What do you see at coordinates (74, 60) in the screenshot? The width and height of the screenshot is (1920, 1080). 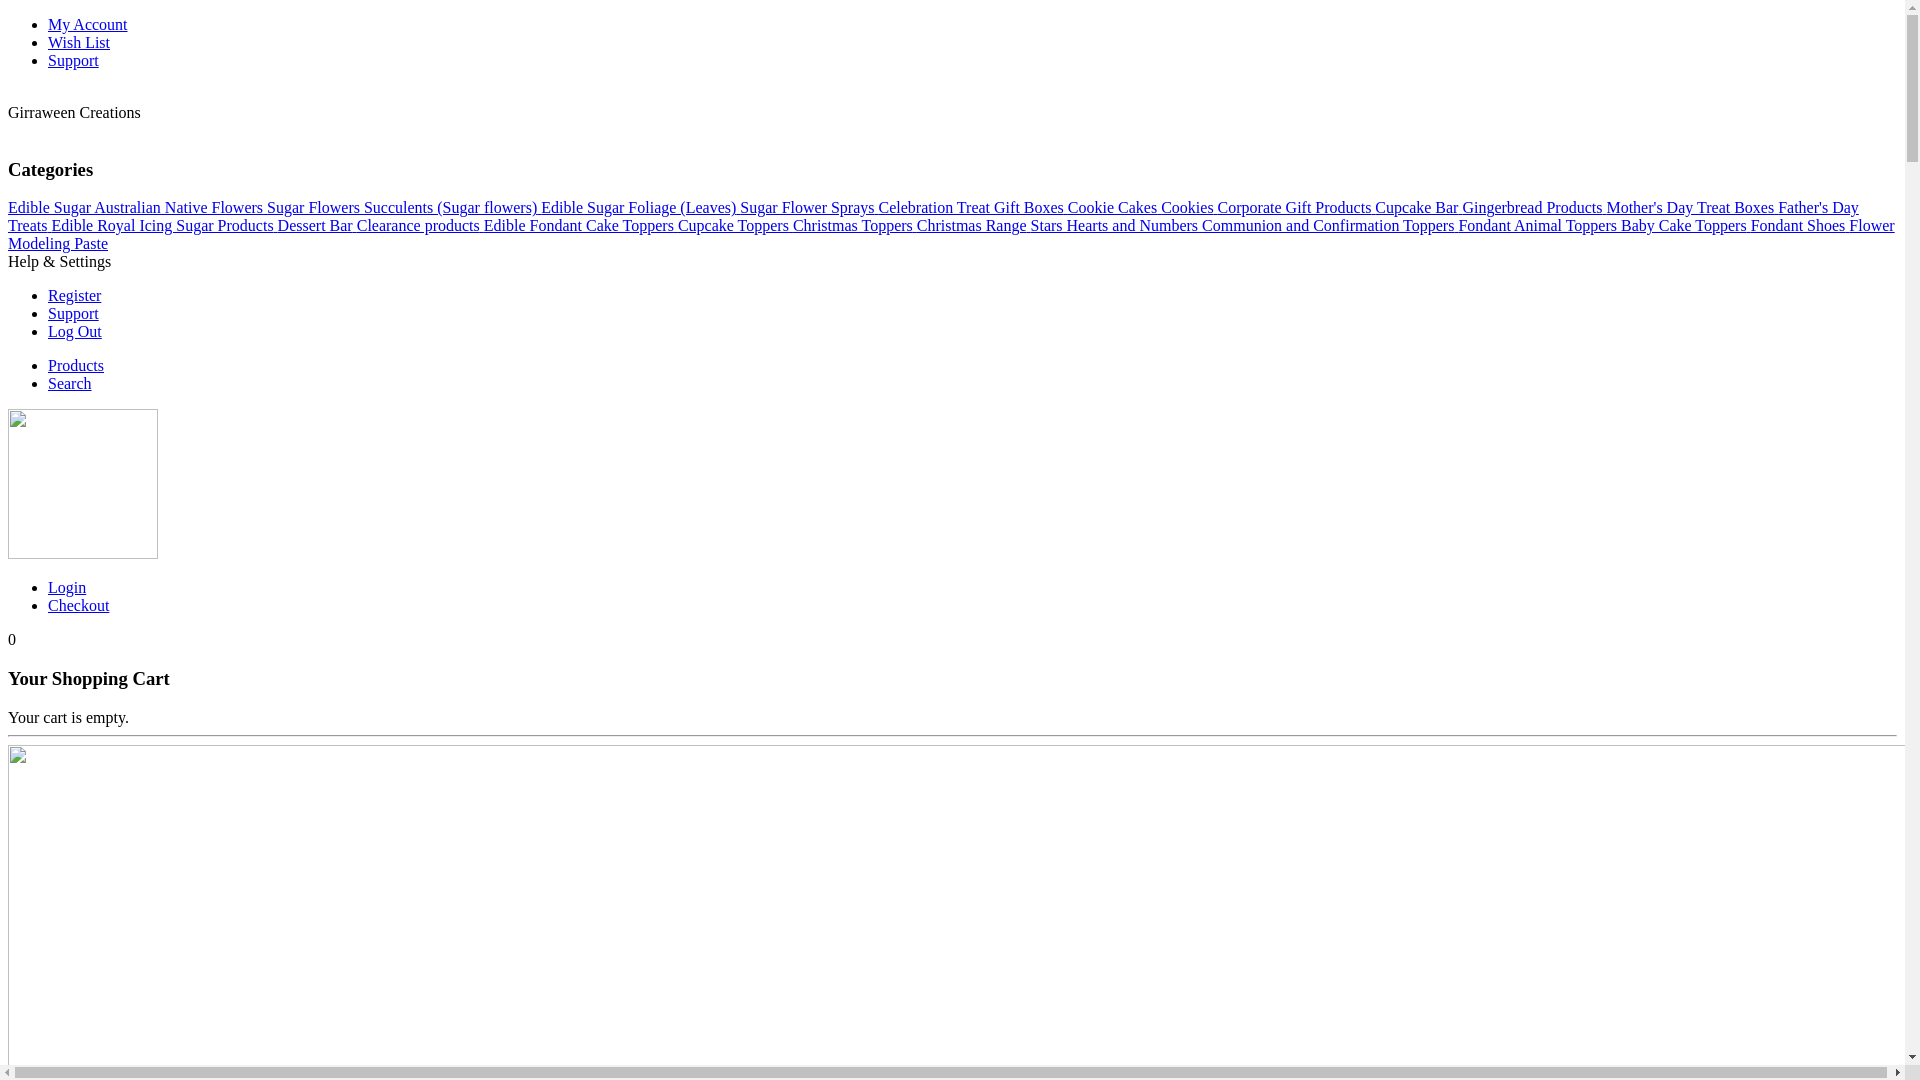 I see `Support` at bounding box center [74, 60].